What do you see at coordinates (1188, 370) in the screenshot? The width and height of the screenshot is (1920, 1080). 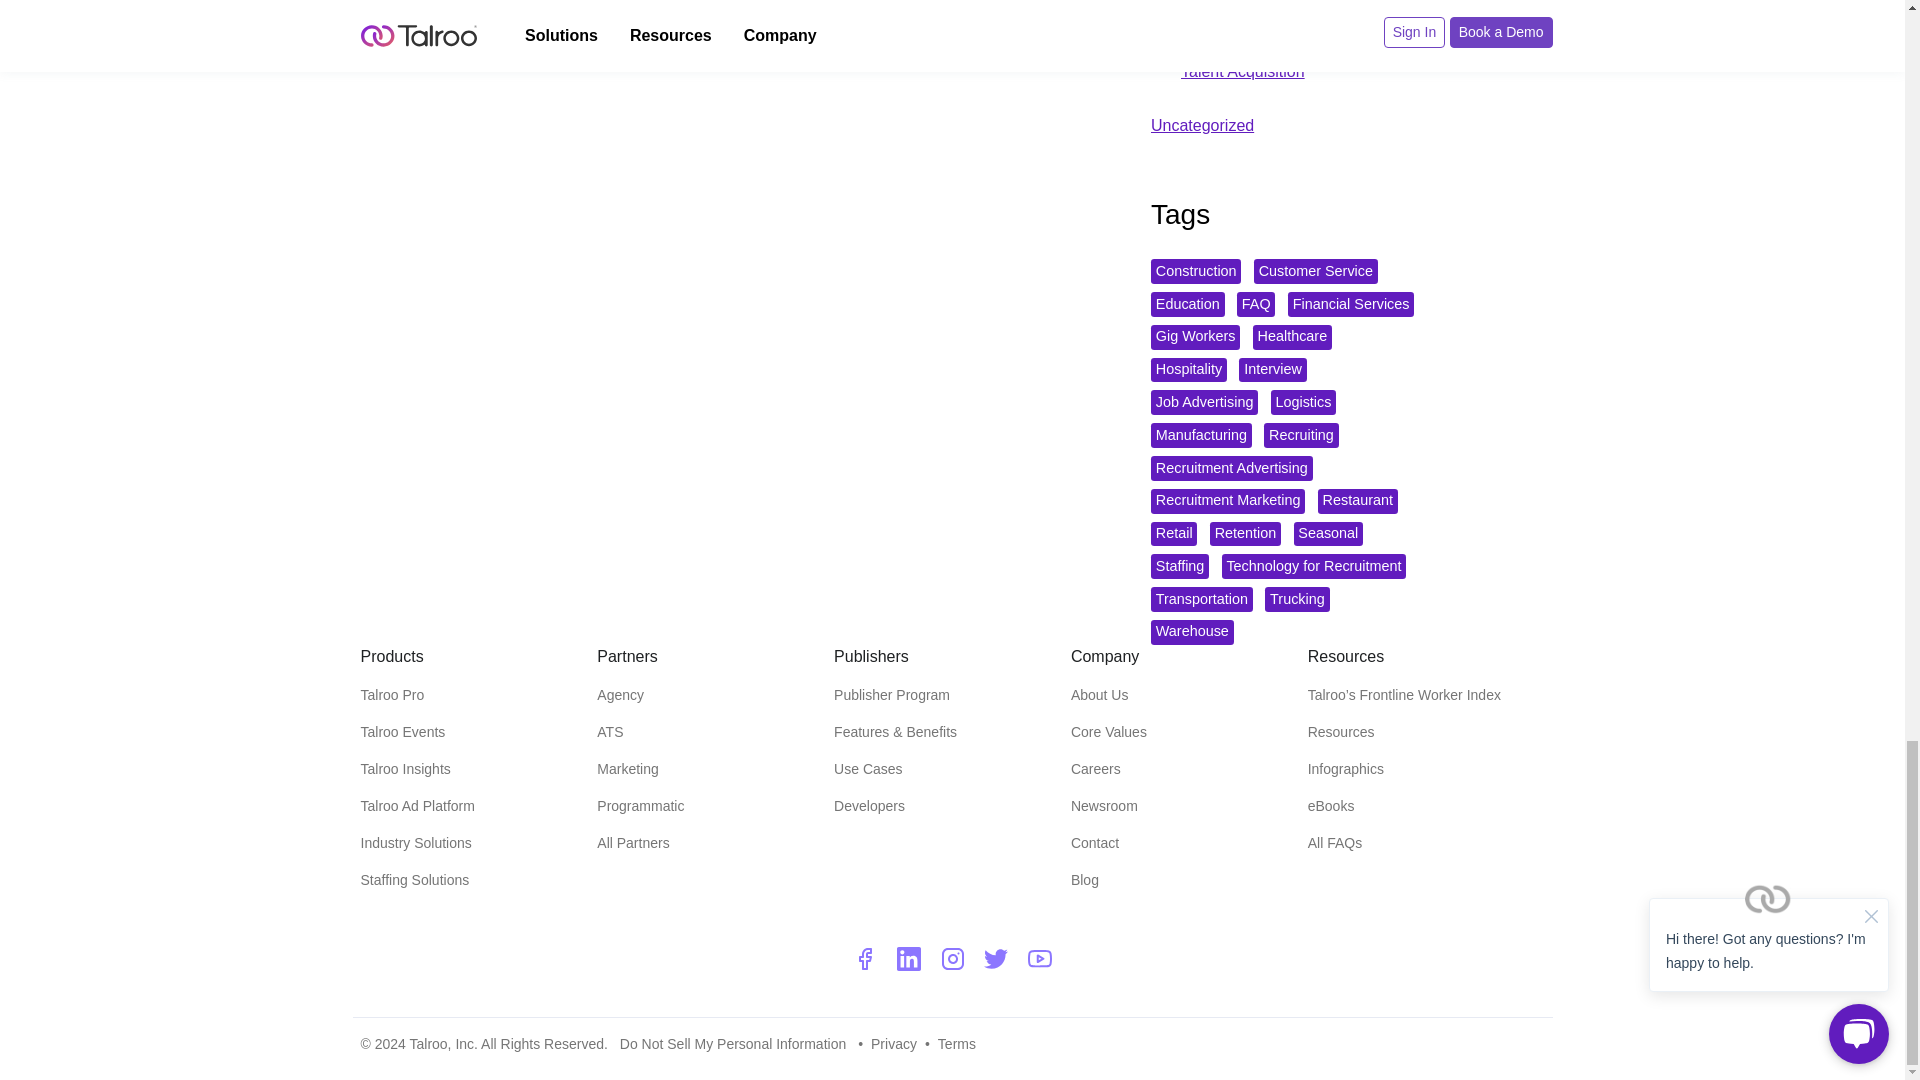 I see `Hospitality Tag` at bounding box center [1188, 370].